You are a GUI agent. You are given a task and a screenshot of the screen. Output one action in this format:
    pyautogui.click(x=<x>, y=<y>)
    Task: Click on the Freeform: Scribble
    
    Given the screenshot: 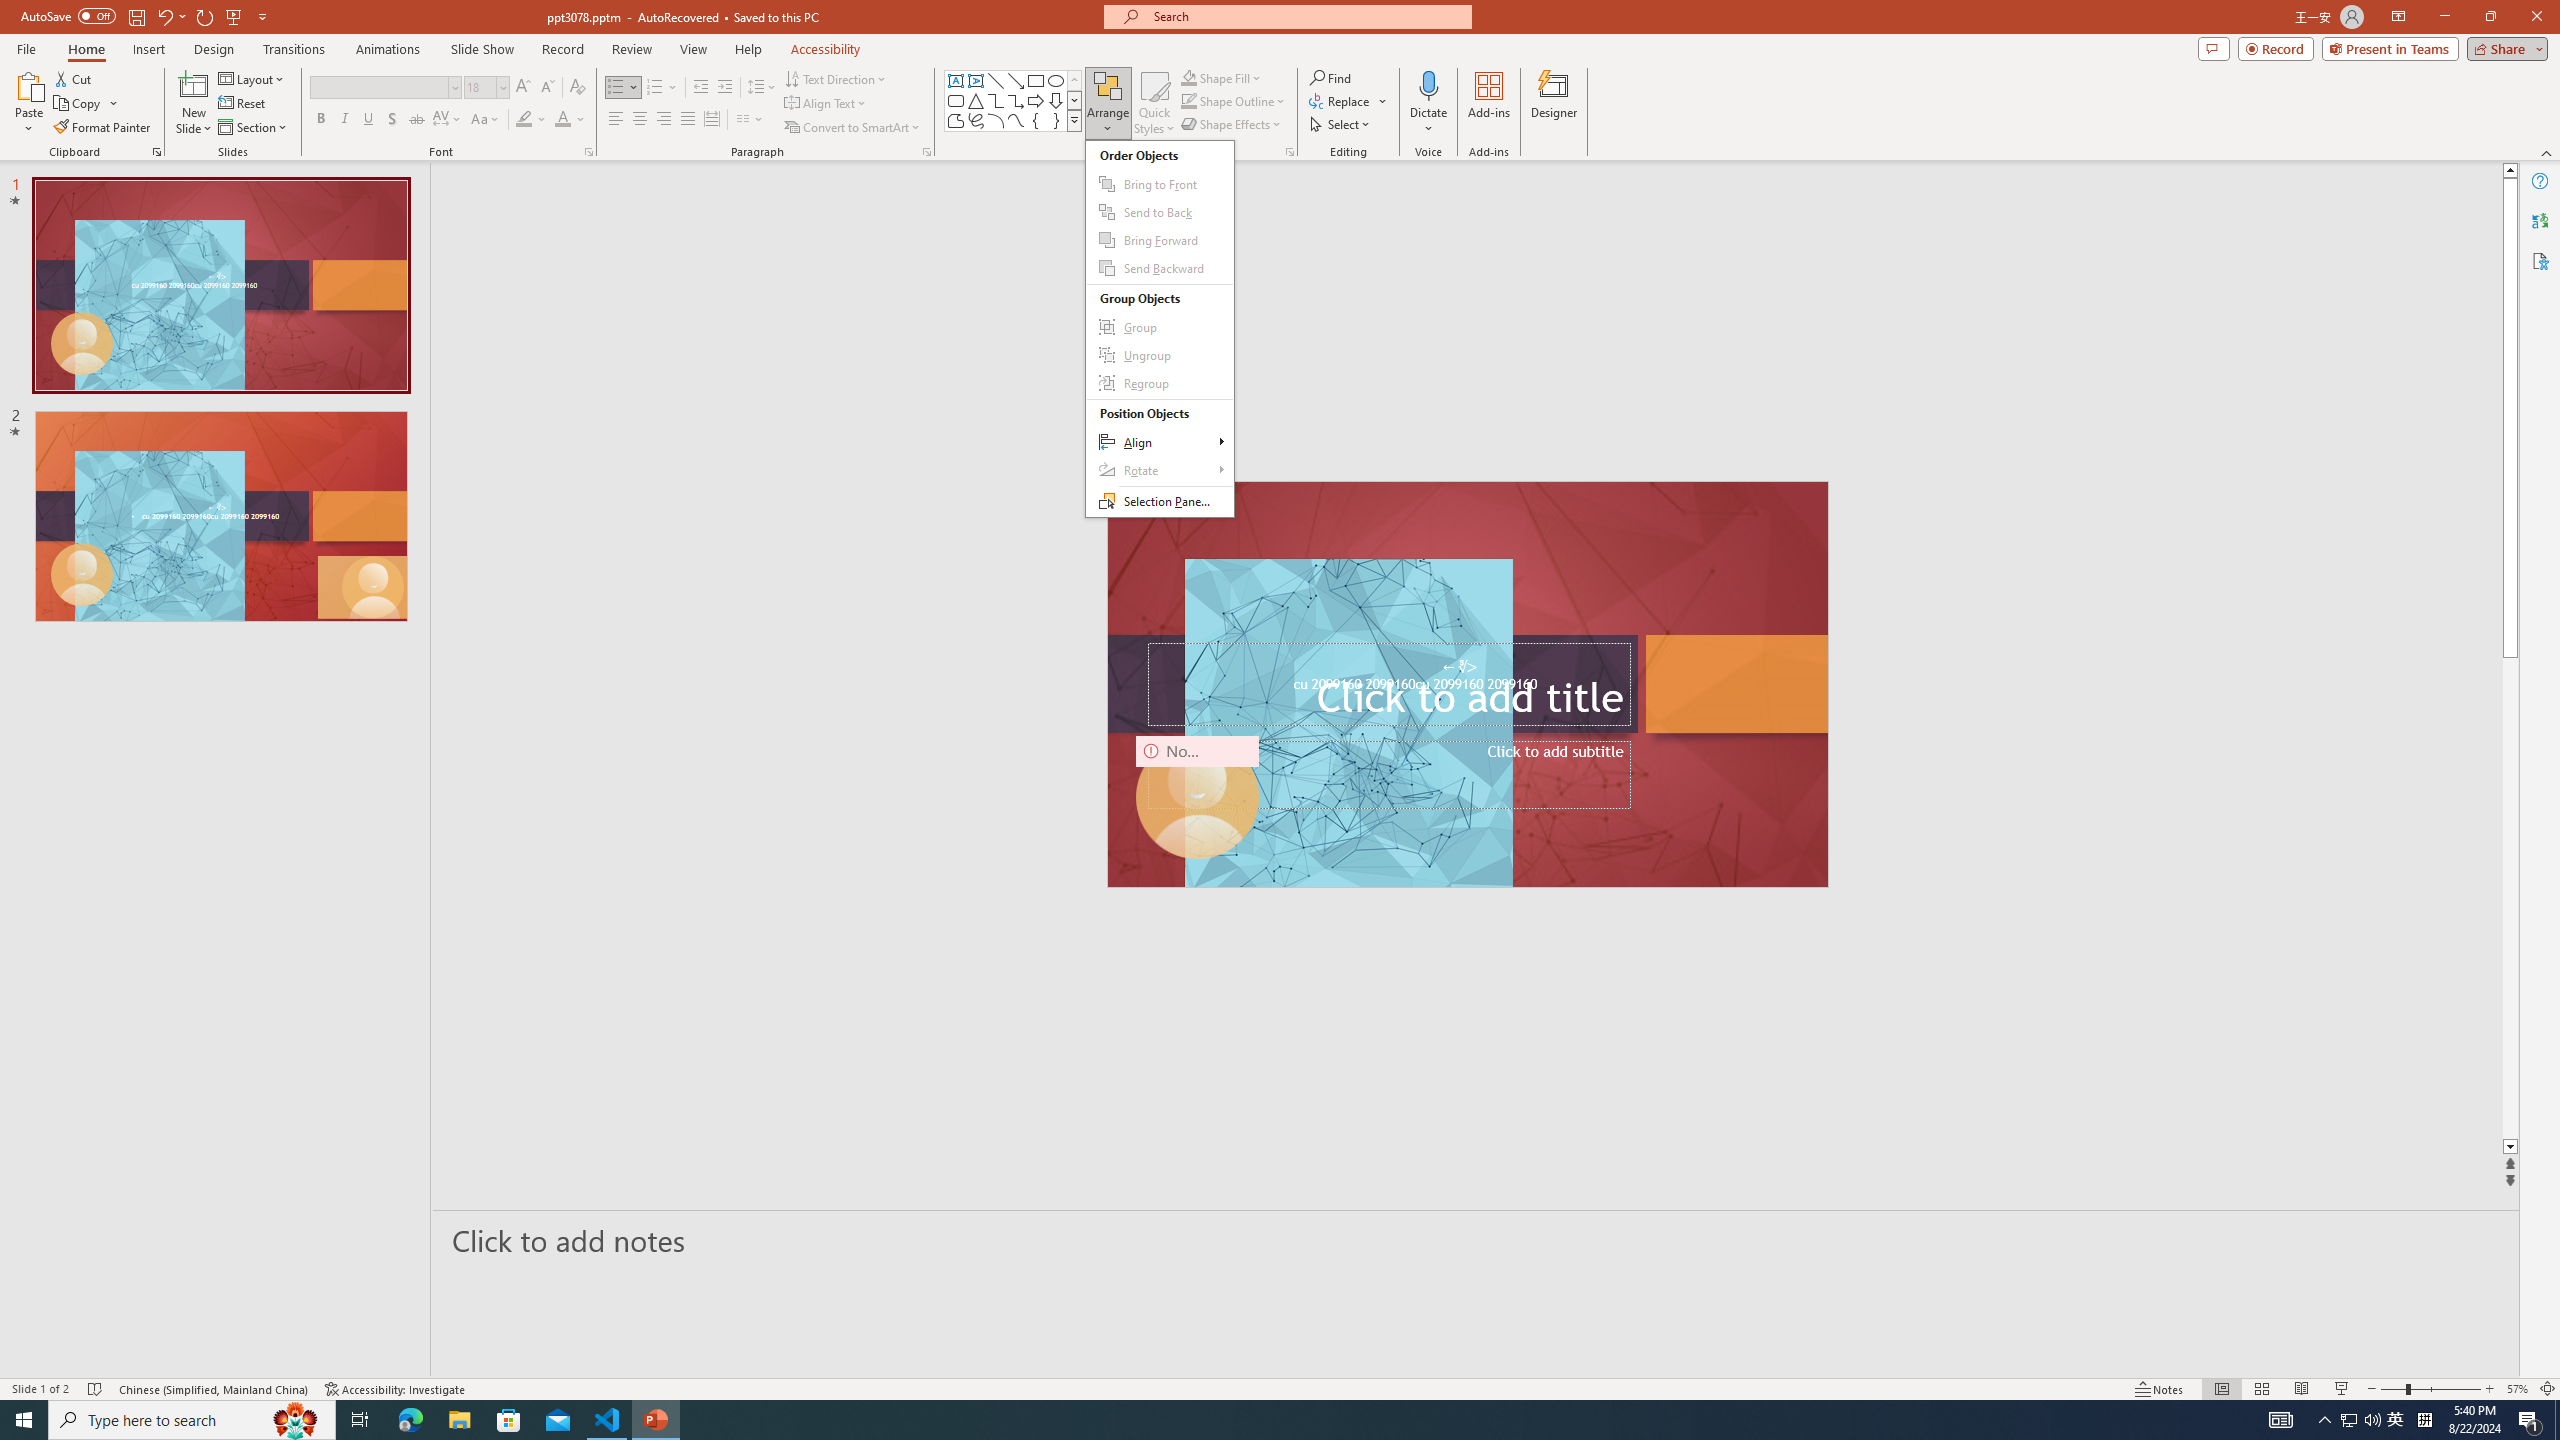 What is the action you would take?
    pyautogui.click(x=975, y=120)
    